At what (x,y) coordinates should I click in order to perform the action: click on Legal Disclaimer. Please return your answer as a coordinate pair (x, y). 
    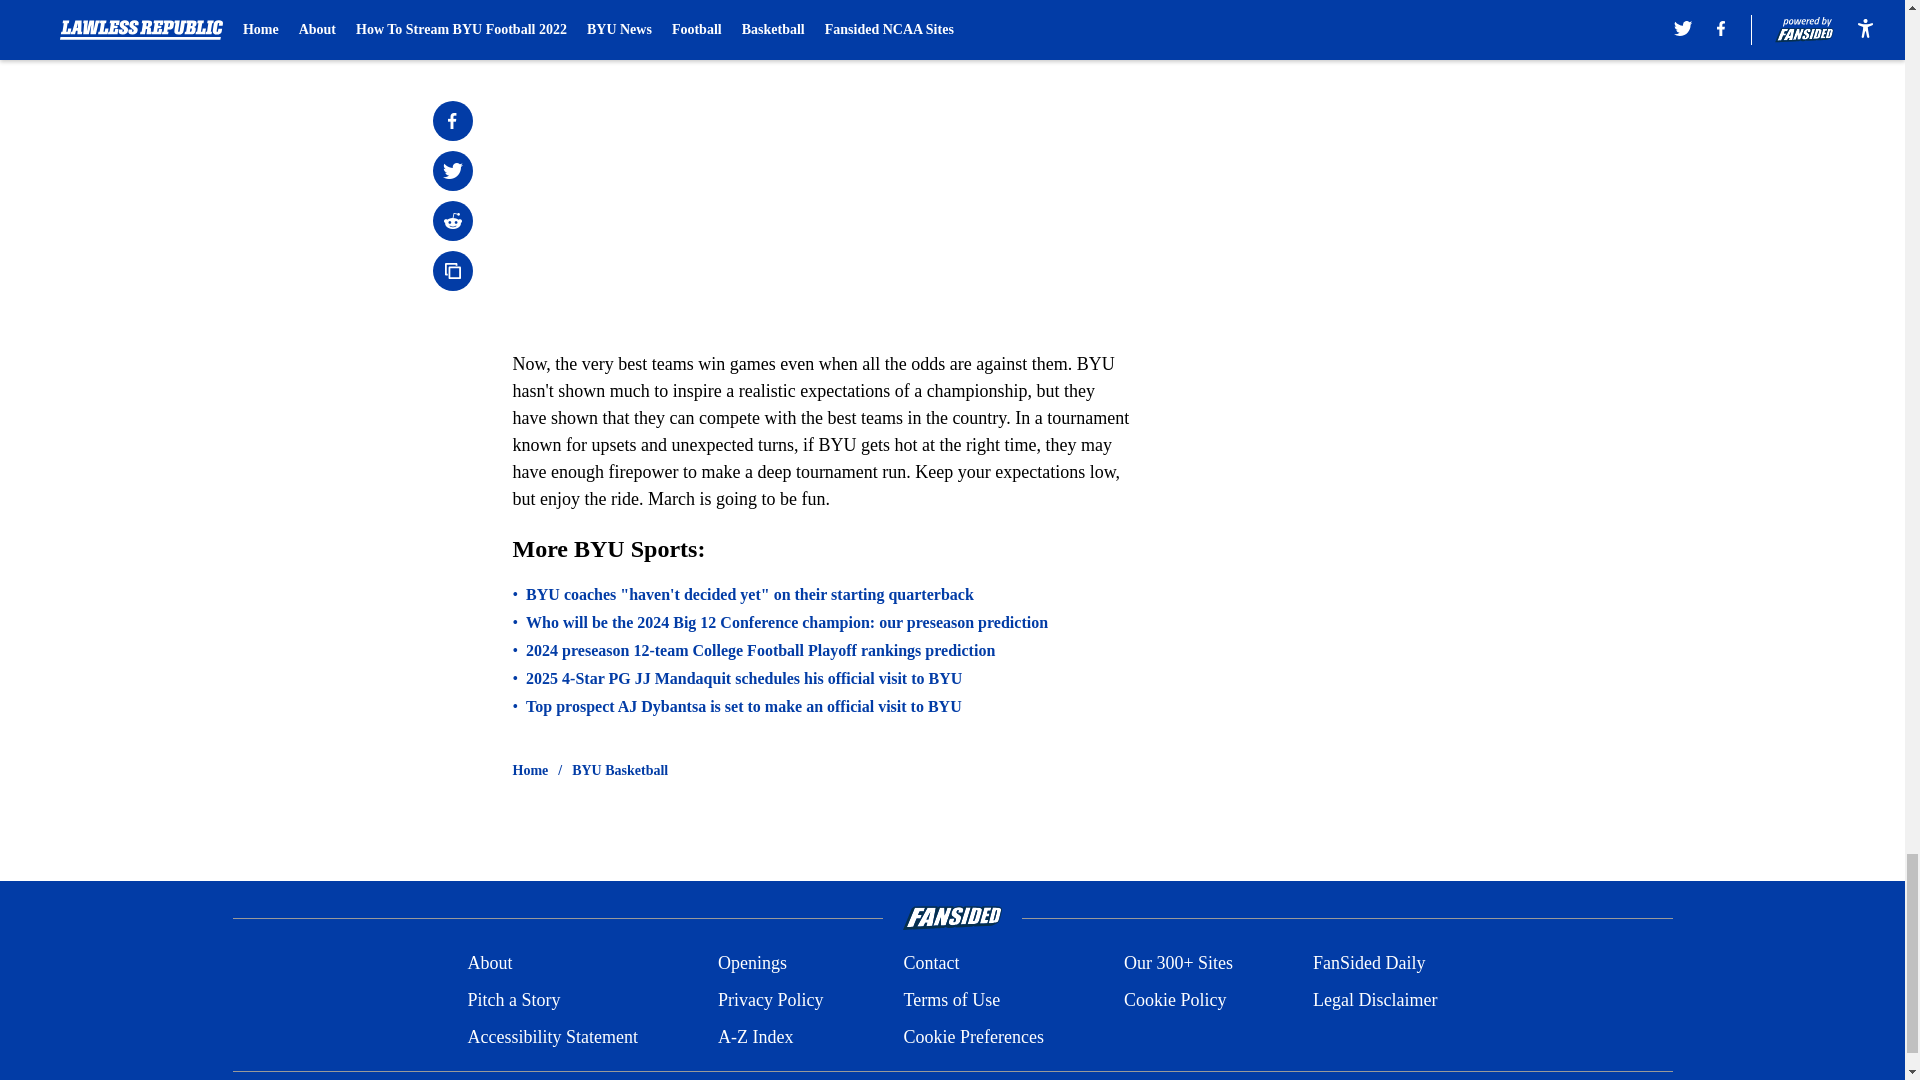
    Looking at the image, I should click on (1374, 1000).